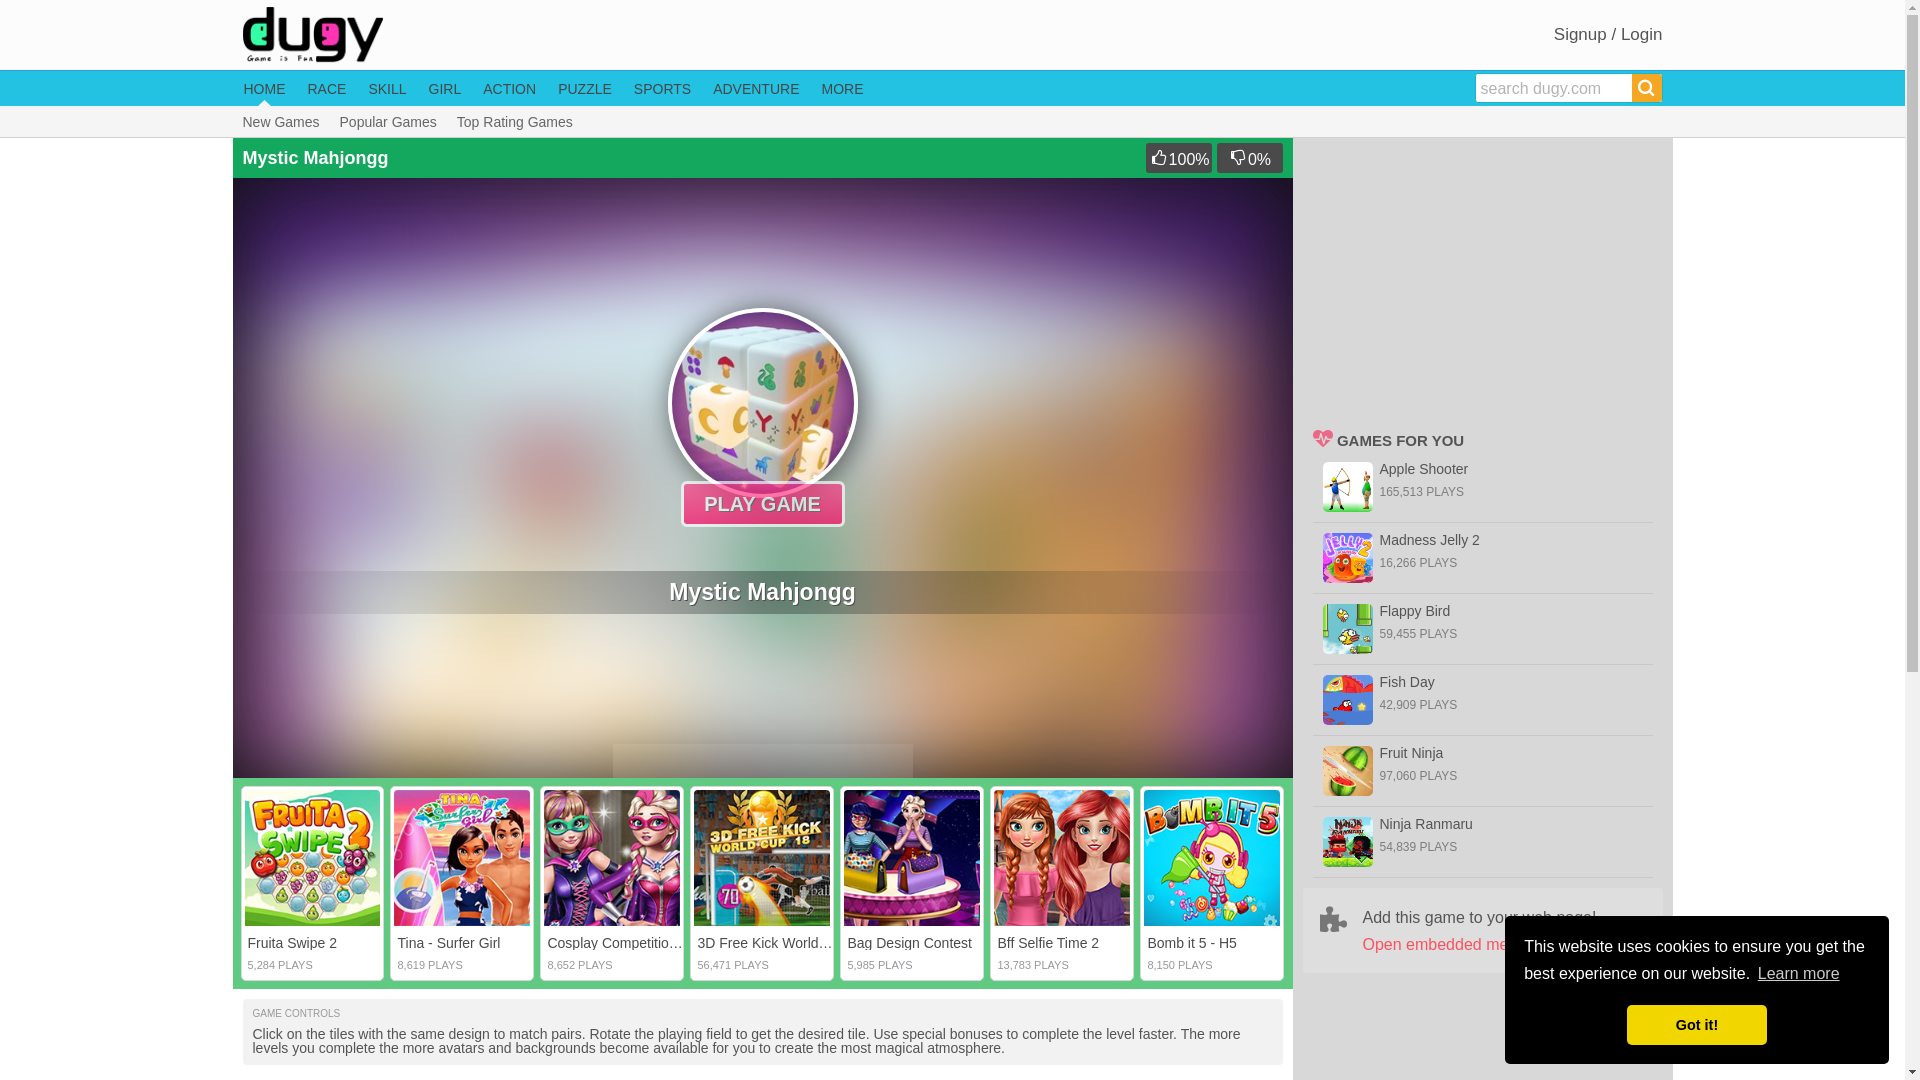  Describe the element at coordinates (1178, 157) in the screenshot. I see `I like it` at that location.